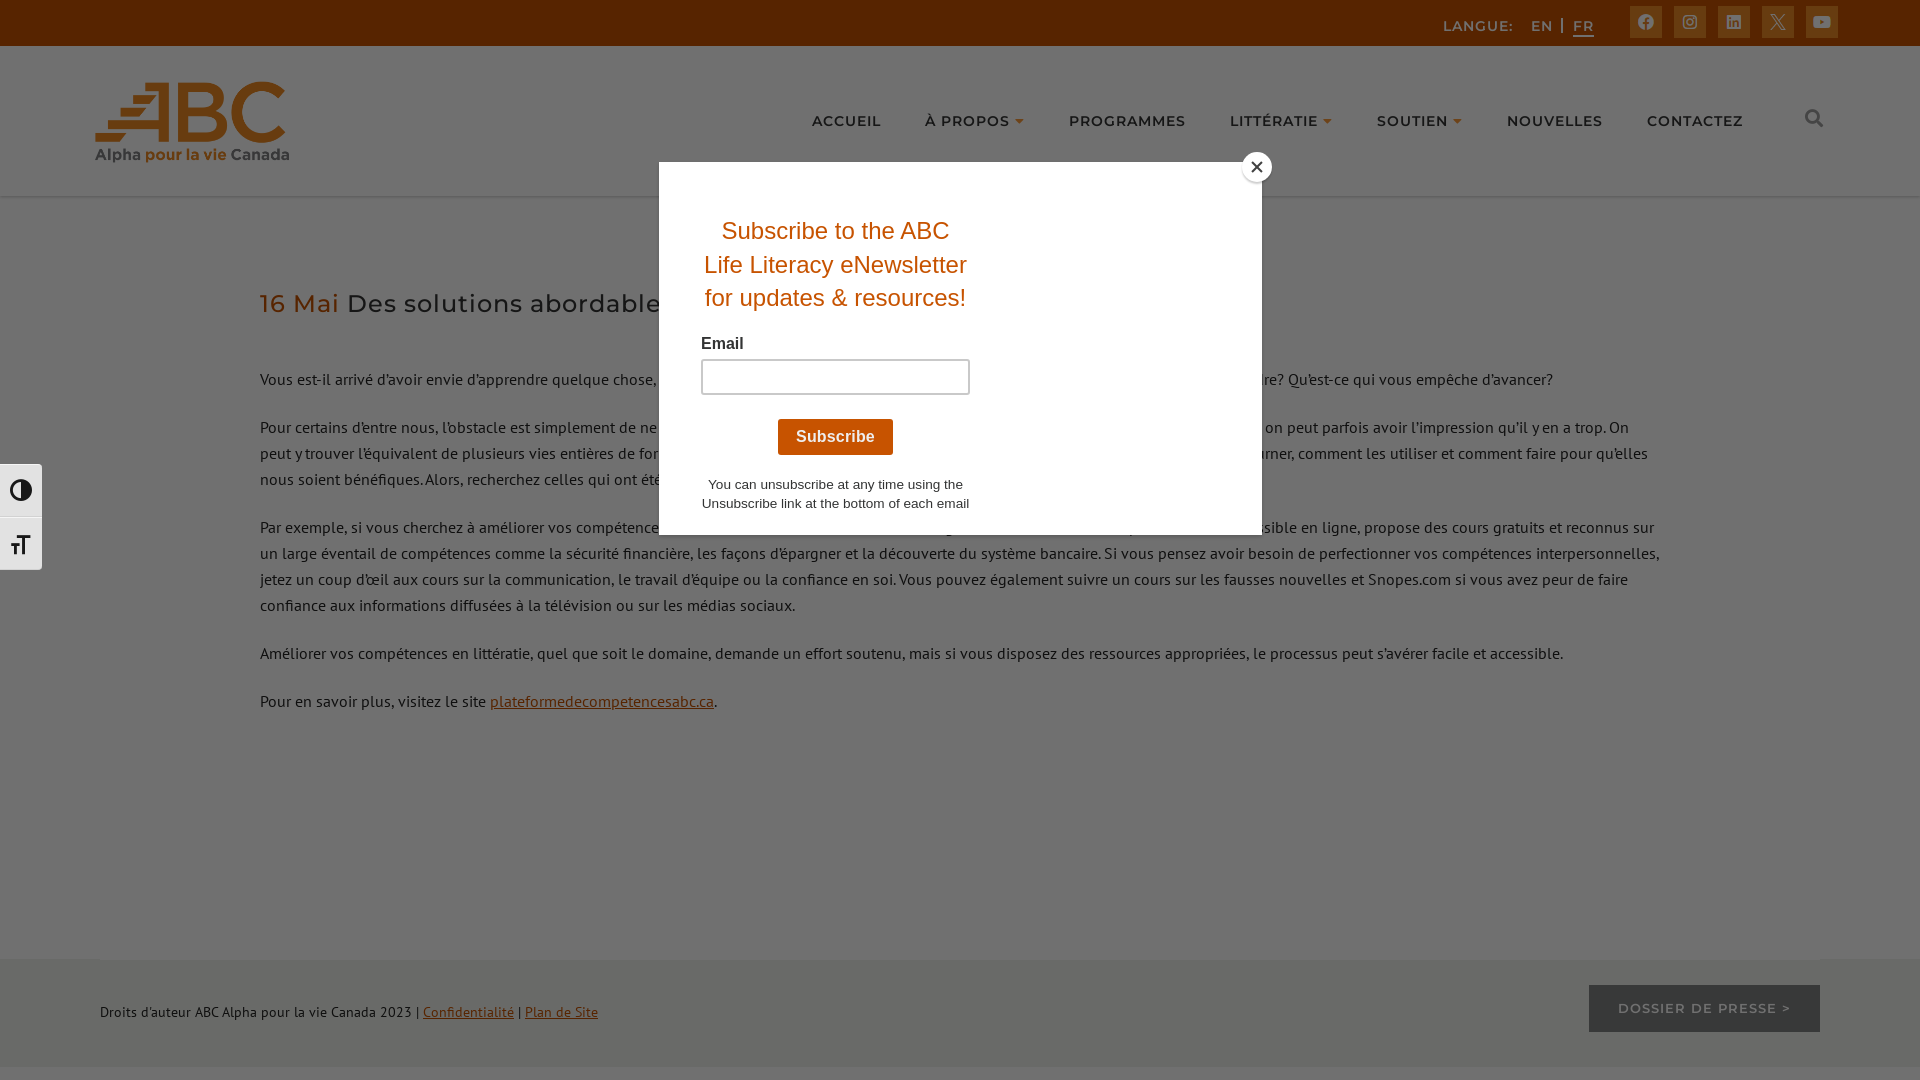 The height and width of the screenshot is (1080, 1920). What do you see at coordinates (562, 1011) in the screenshot?
I see `Plan de Site` at bounding box center [562, 1011].